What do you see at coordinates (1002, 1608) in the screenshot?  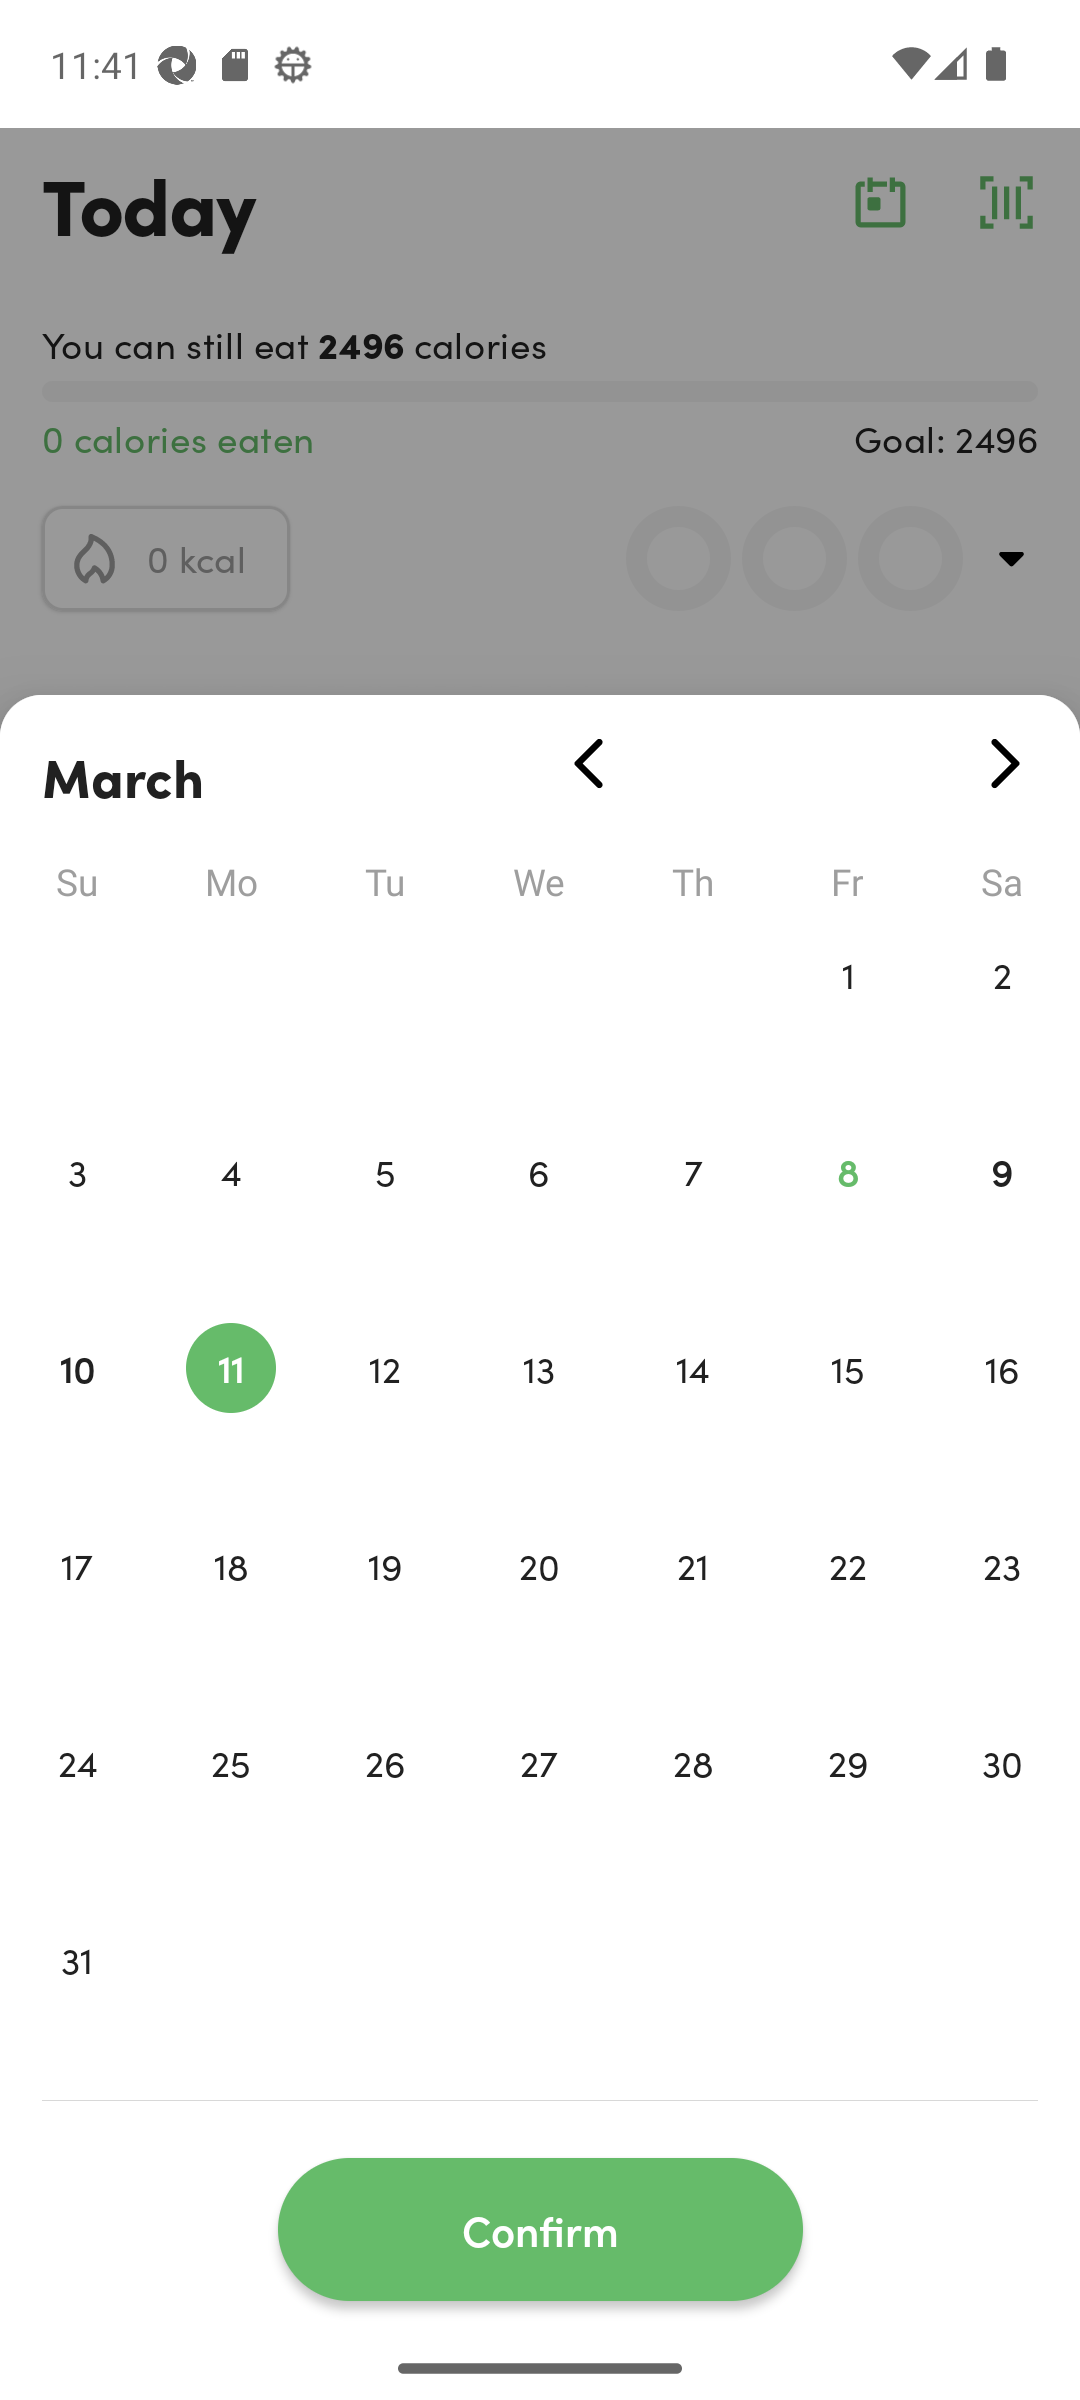 I see `23` at bounding box center [1002, 1608].